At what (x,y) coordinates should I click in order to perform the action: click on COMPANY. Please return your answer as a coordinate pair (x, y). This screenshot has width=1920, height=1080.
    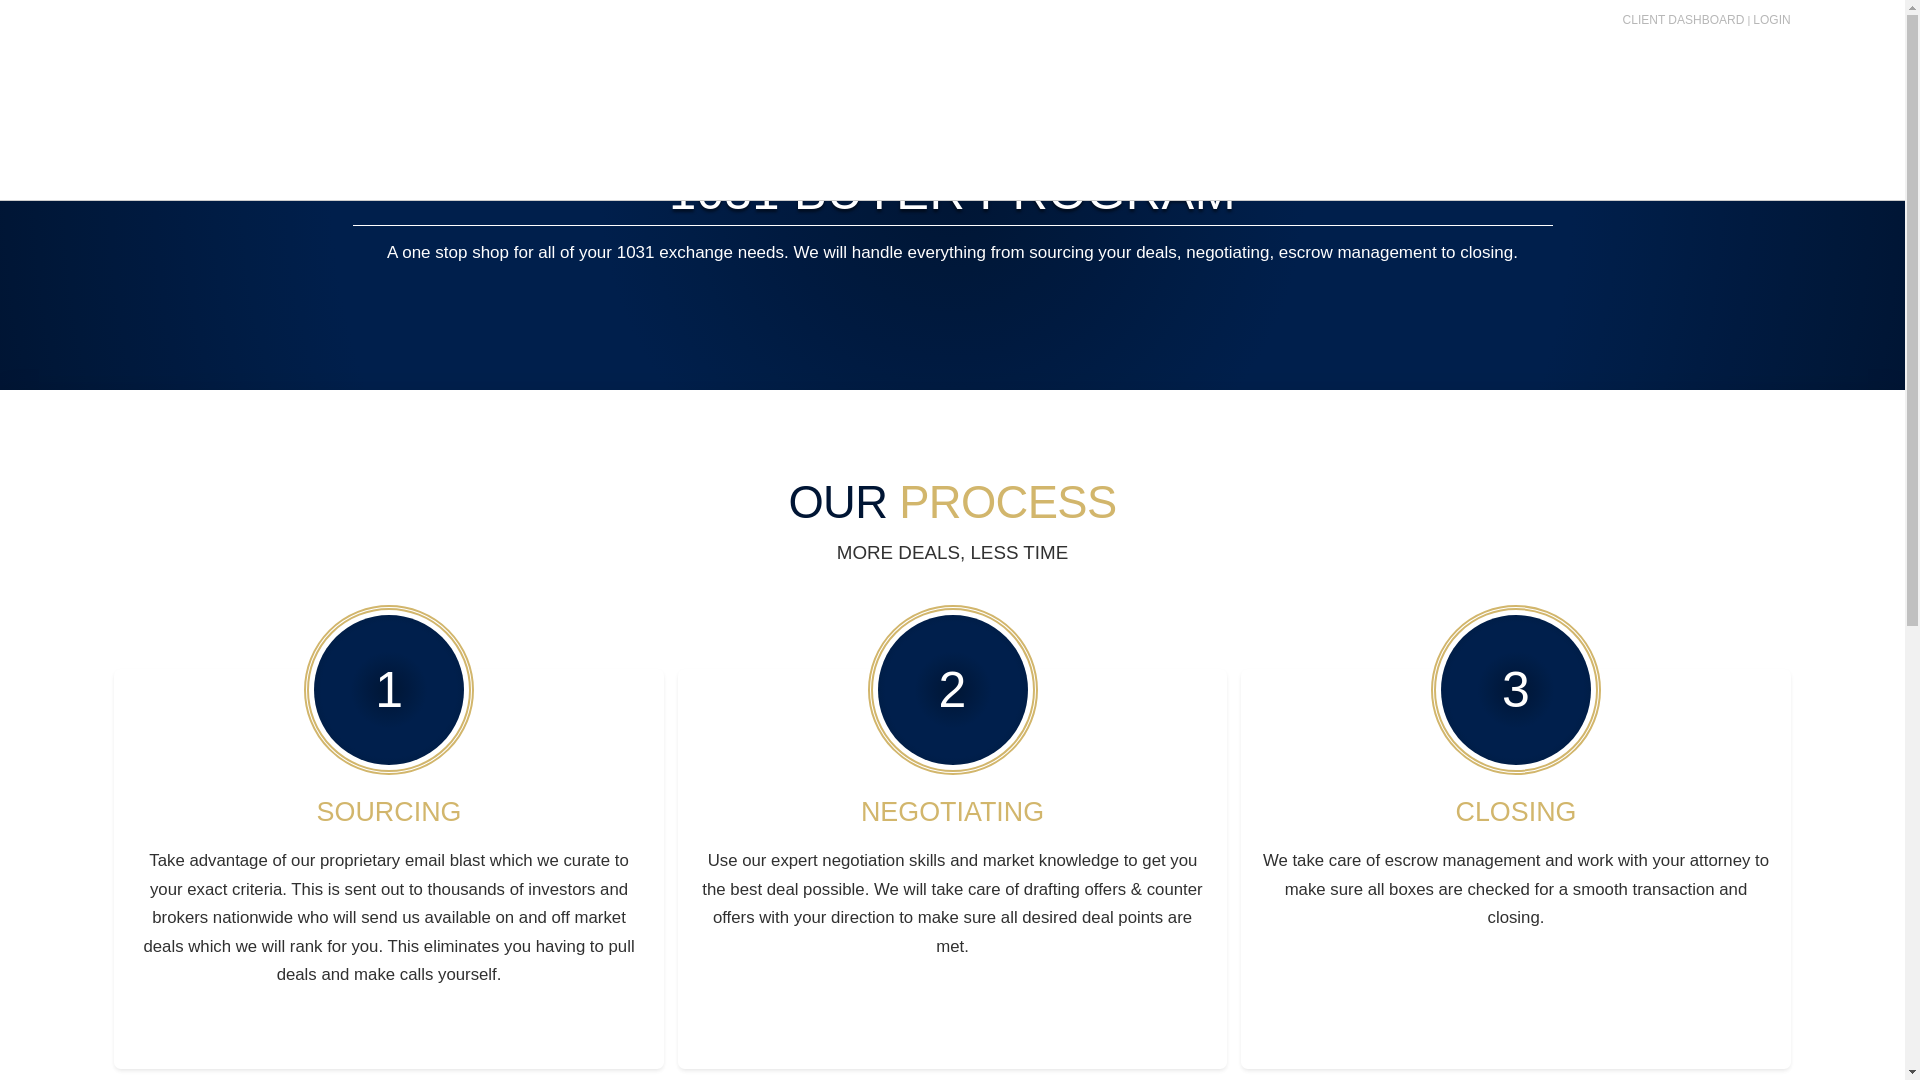
    Looking at the image, I should click on (1136, 80).